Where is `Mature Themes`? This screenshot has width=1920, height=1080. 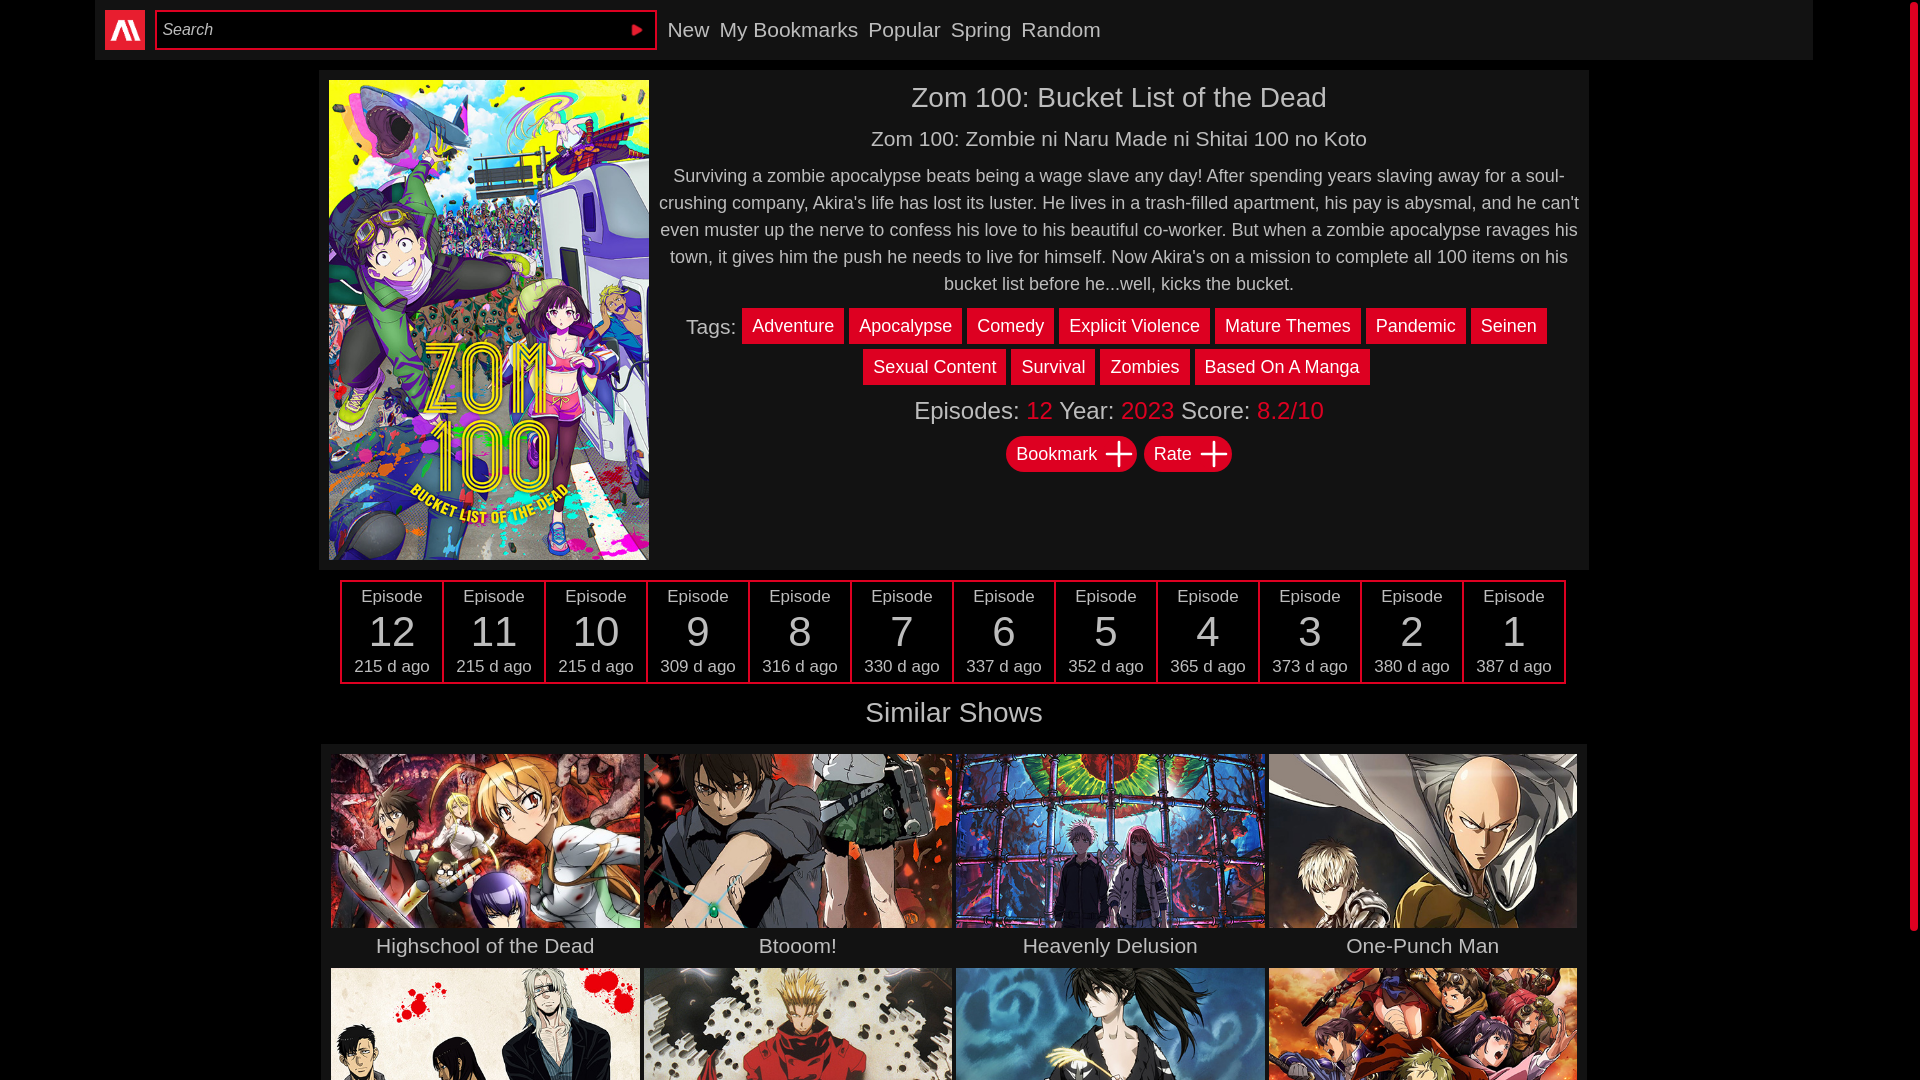
Mature Themes is located at coordinates (1208, 630).